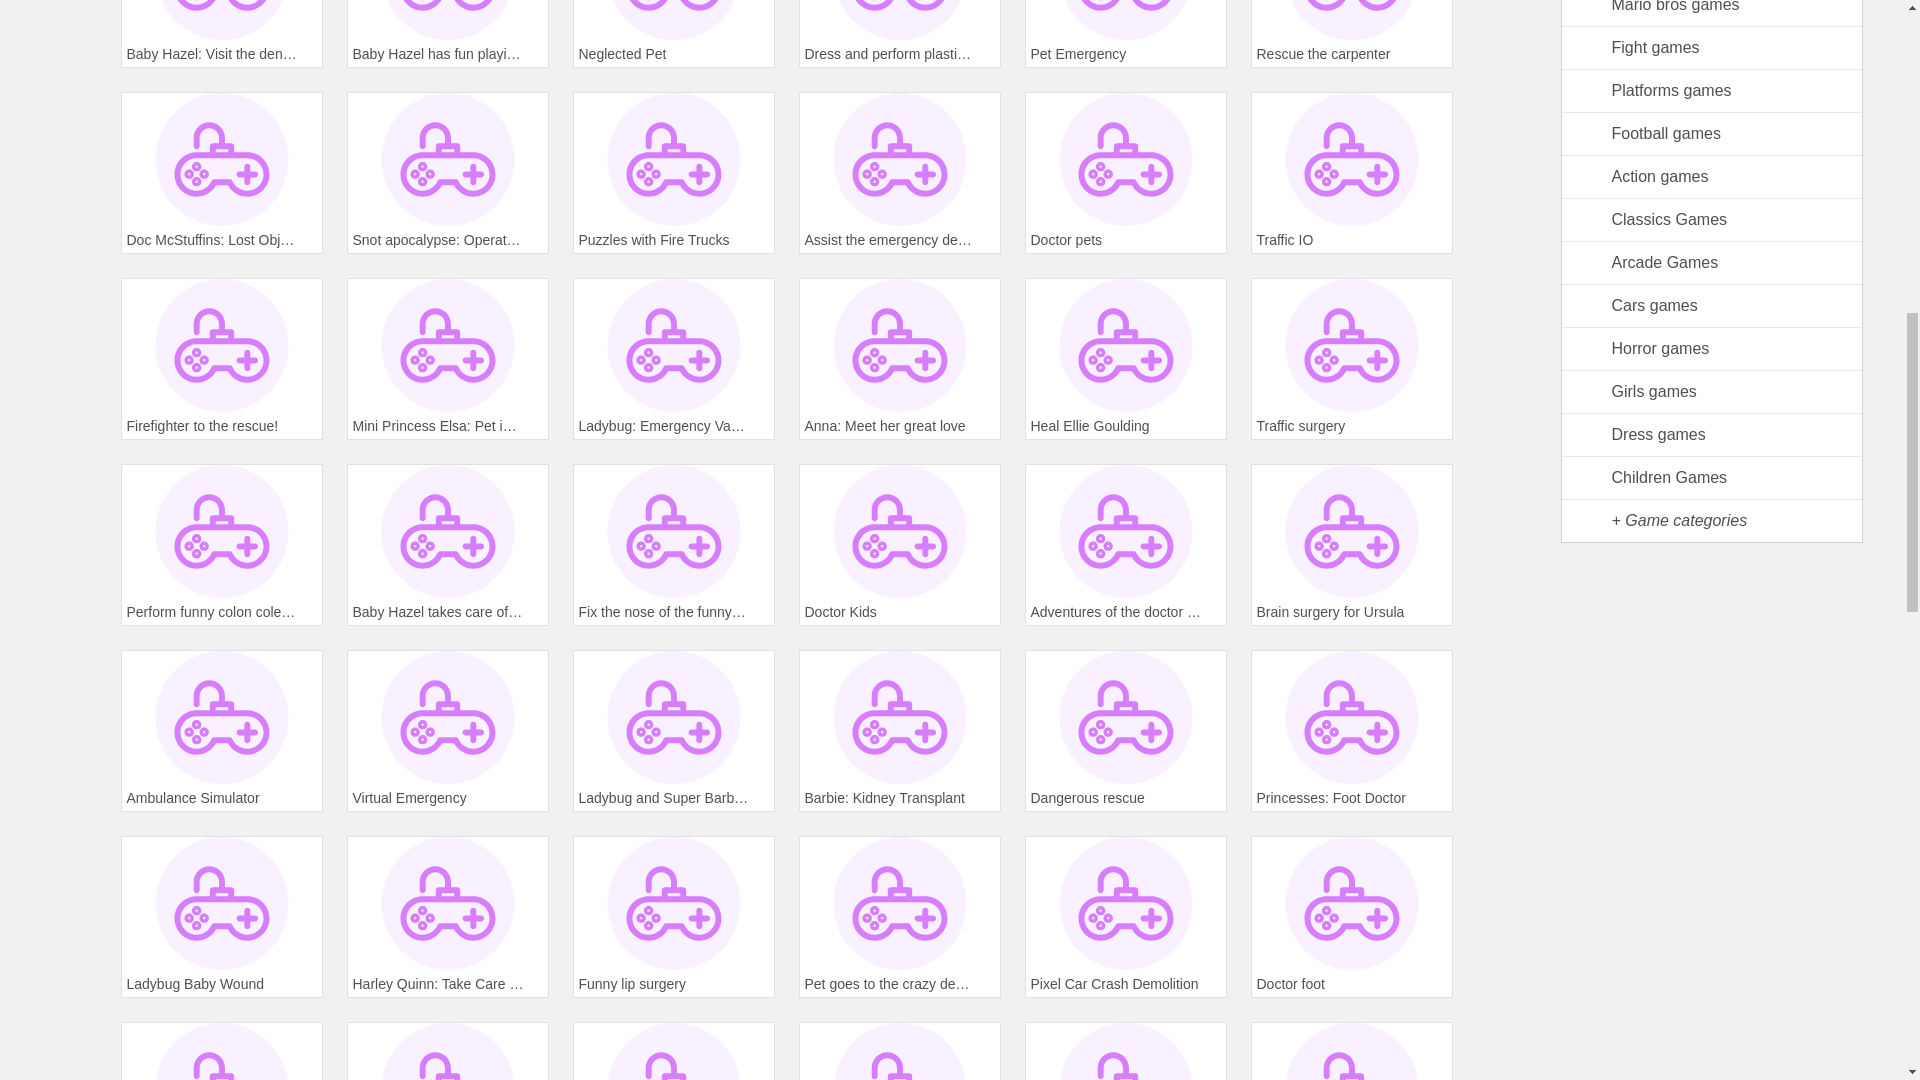 This screenshot has width=1920, height=1080. What do you see at coordinates (1712, 134) in the screenshot?
I see `Football games` at bounding box center [1712, 134].